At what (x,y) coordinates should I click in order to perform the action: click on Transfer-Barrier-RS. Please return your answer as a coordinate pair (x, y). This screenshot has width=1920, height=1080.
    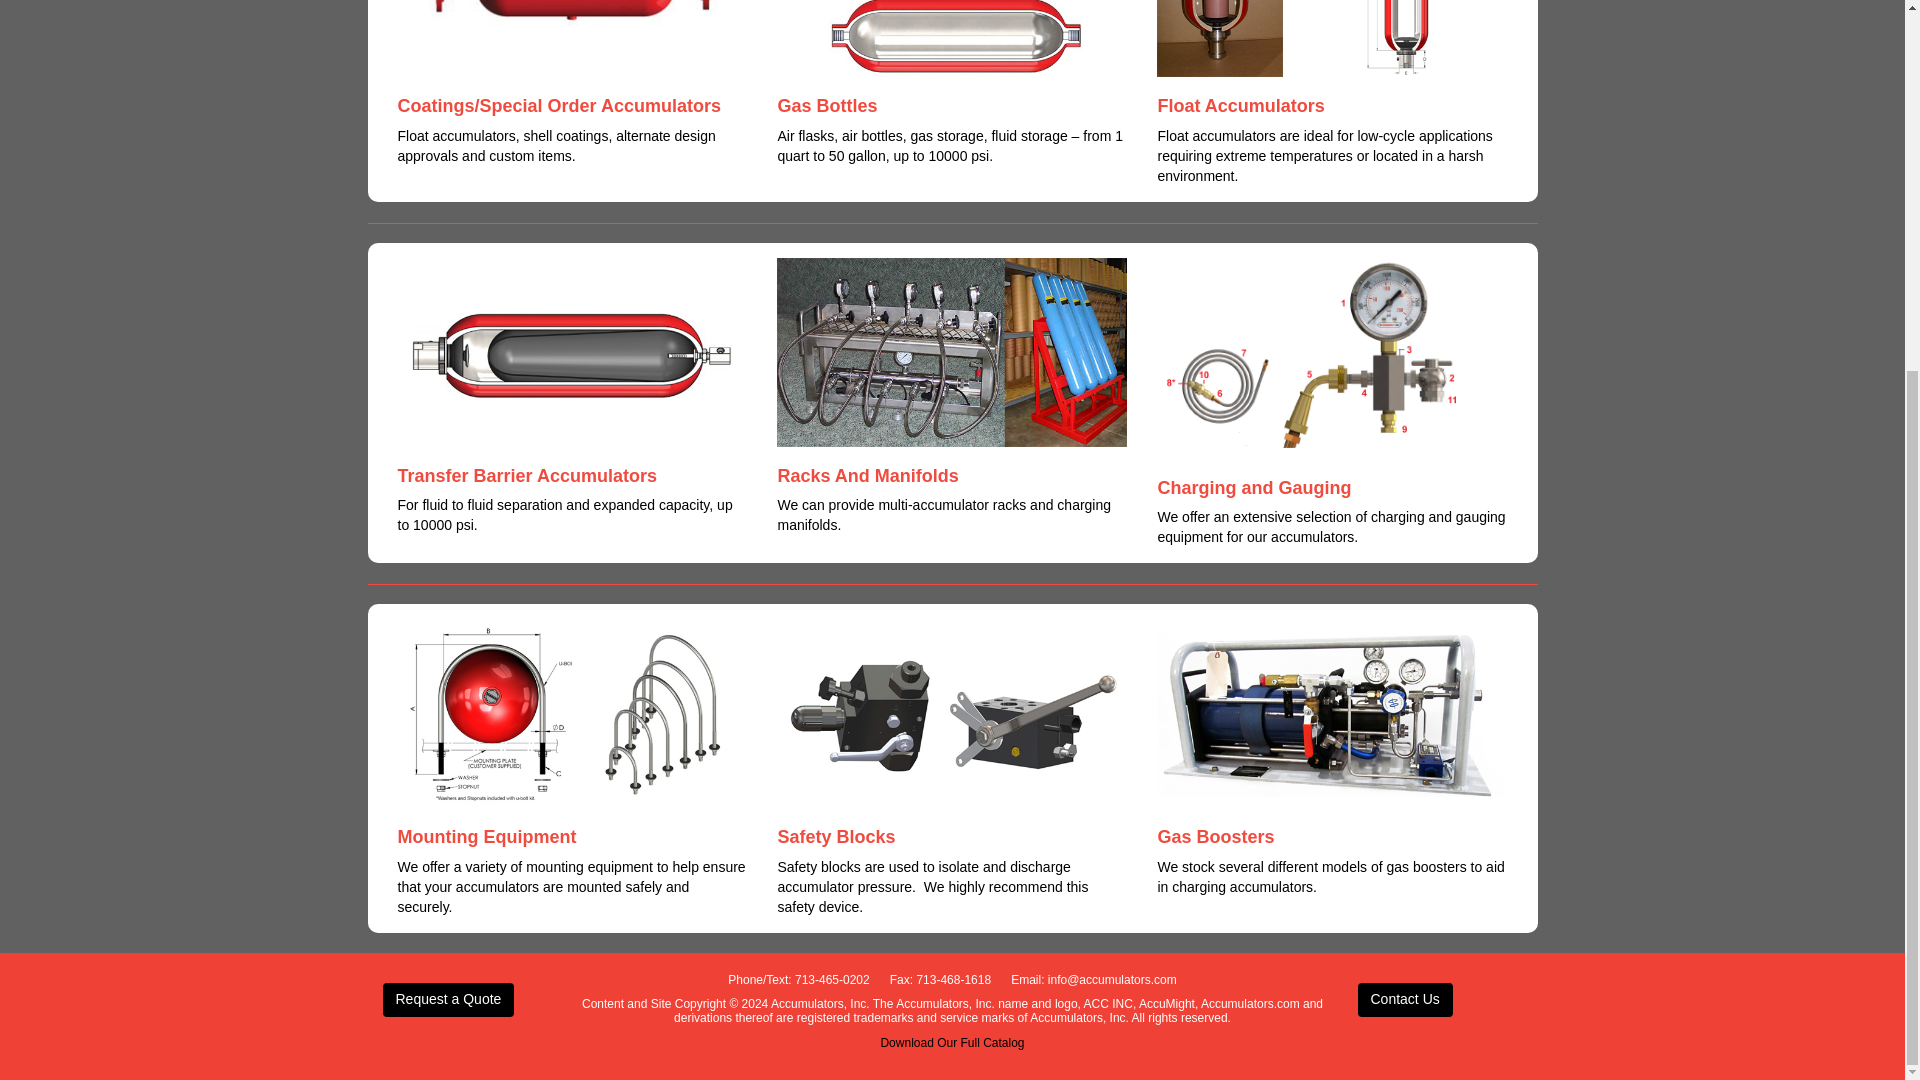
    Looking at the image, I should click on (572, 352).